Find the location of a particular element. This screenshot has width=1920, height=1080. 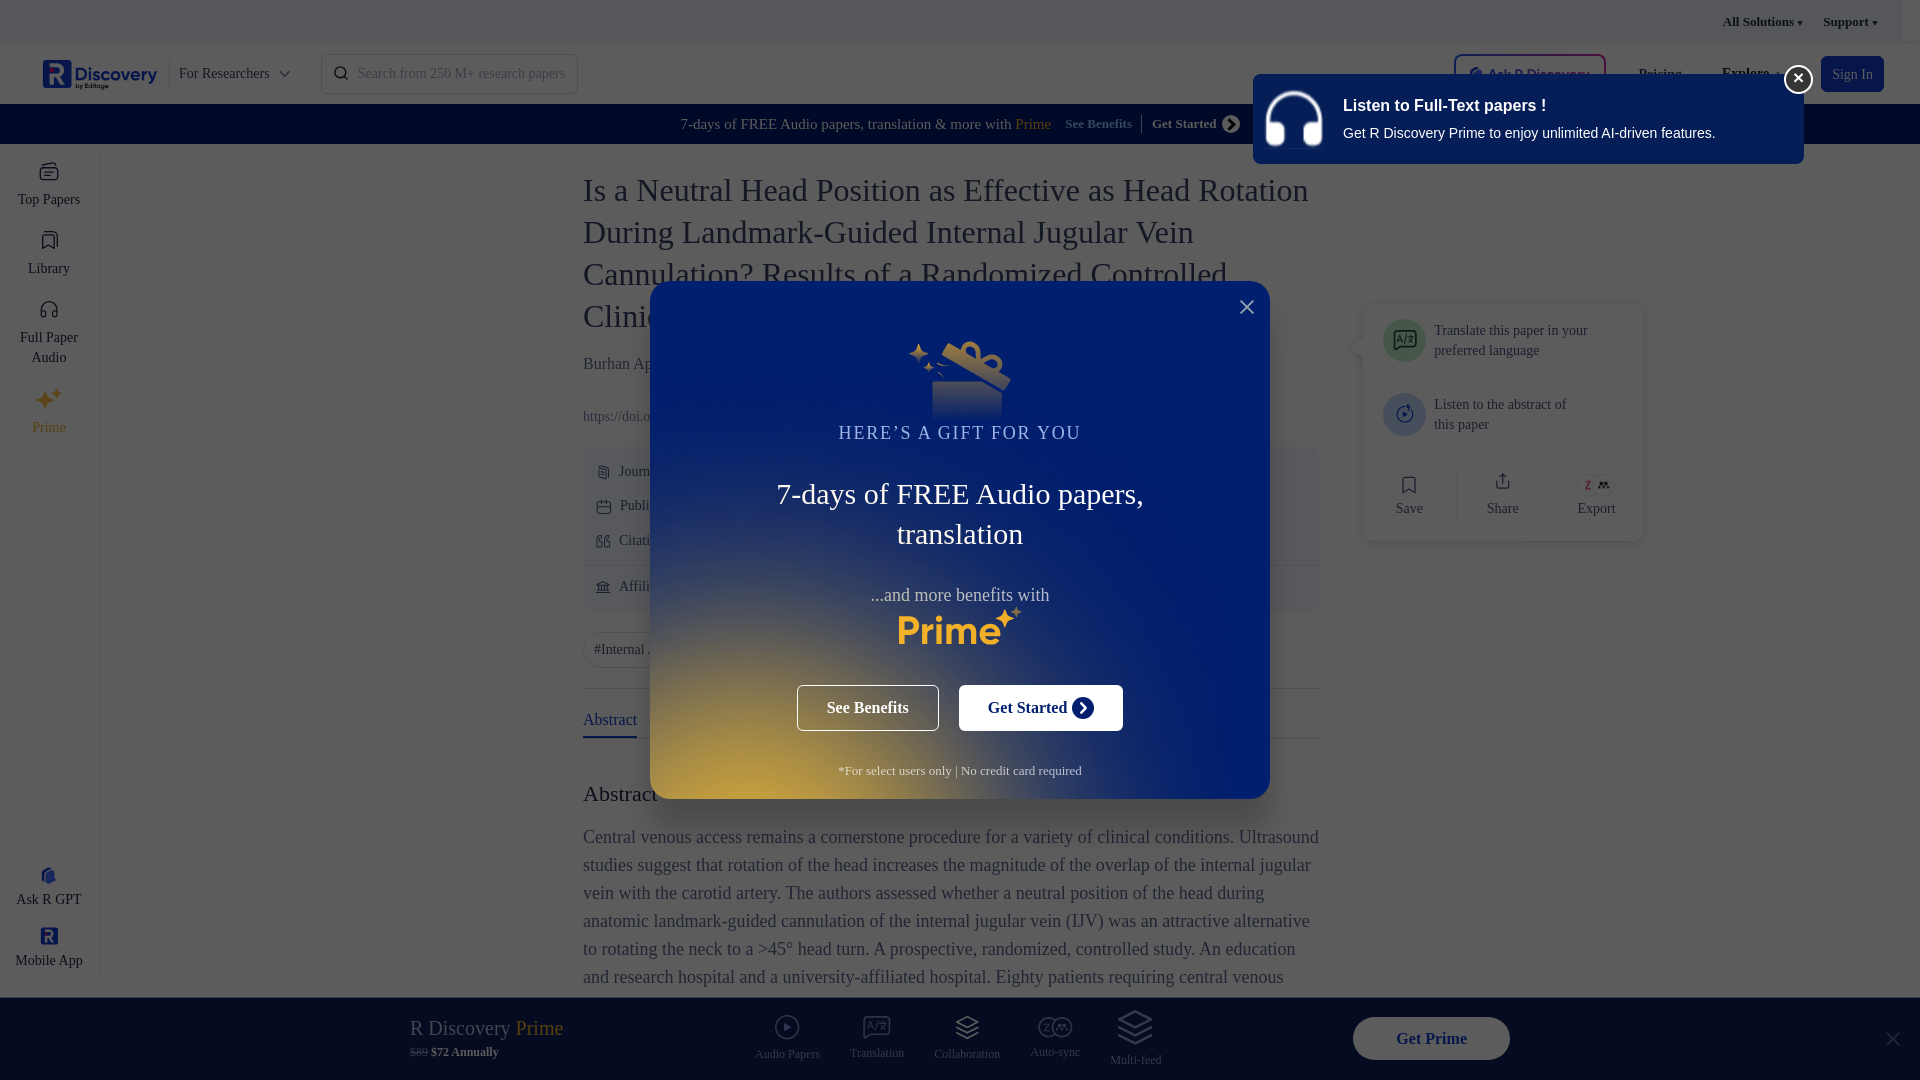

Ask R GPT is located at coordinates (48, 888).